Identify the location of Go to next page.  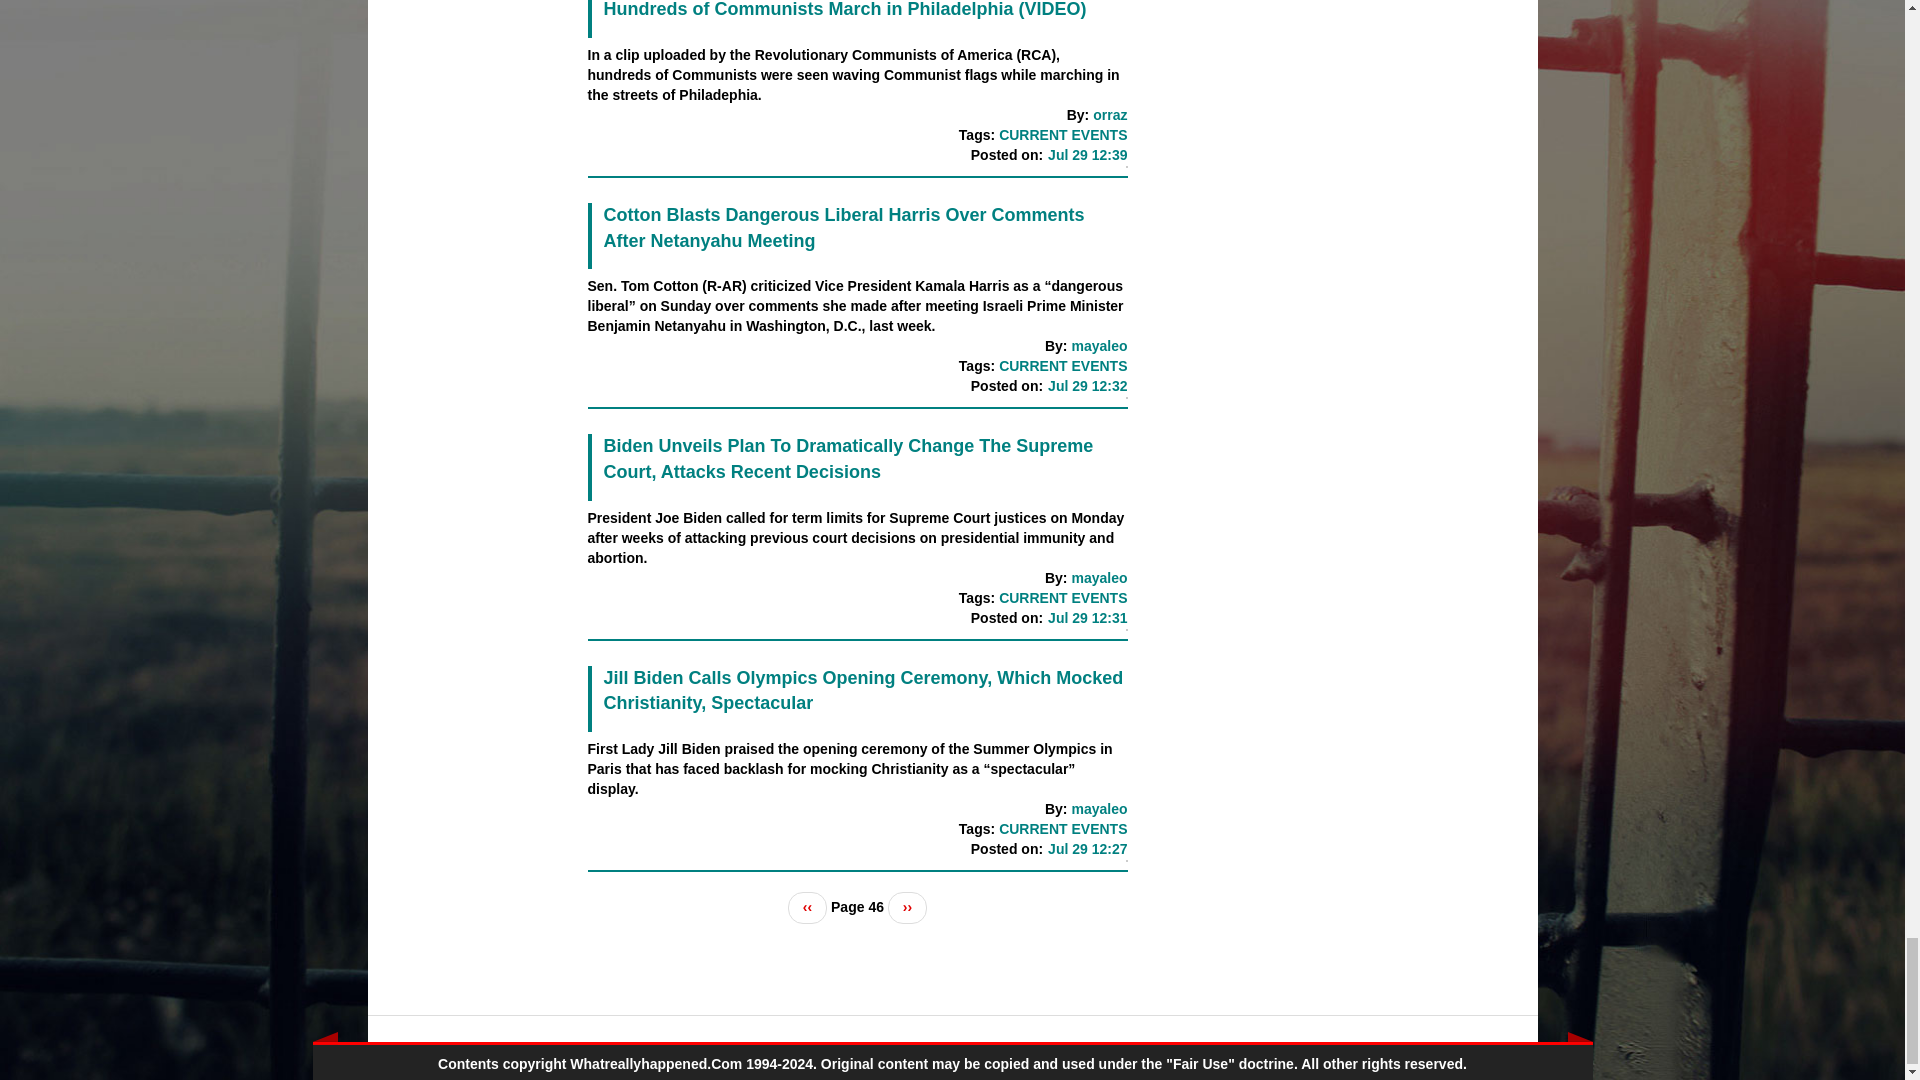
(907, 908).